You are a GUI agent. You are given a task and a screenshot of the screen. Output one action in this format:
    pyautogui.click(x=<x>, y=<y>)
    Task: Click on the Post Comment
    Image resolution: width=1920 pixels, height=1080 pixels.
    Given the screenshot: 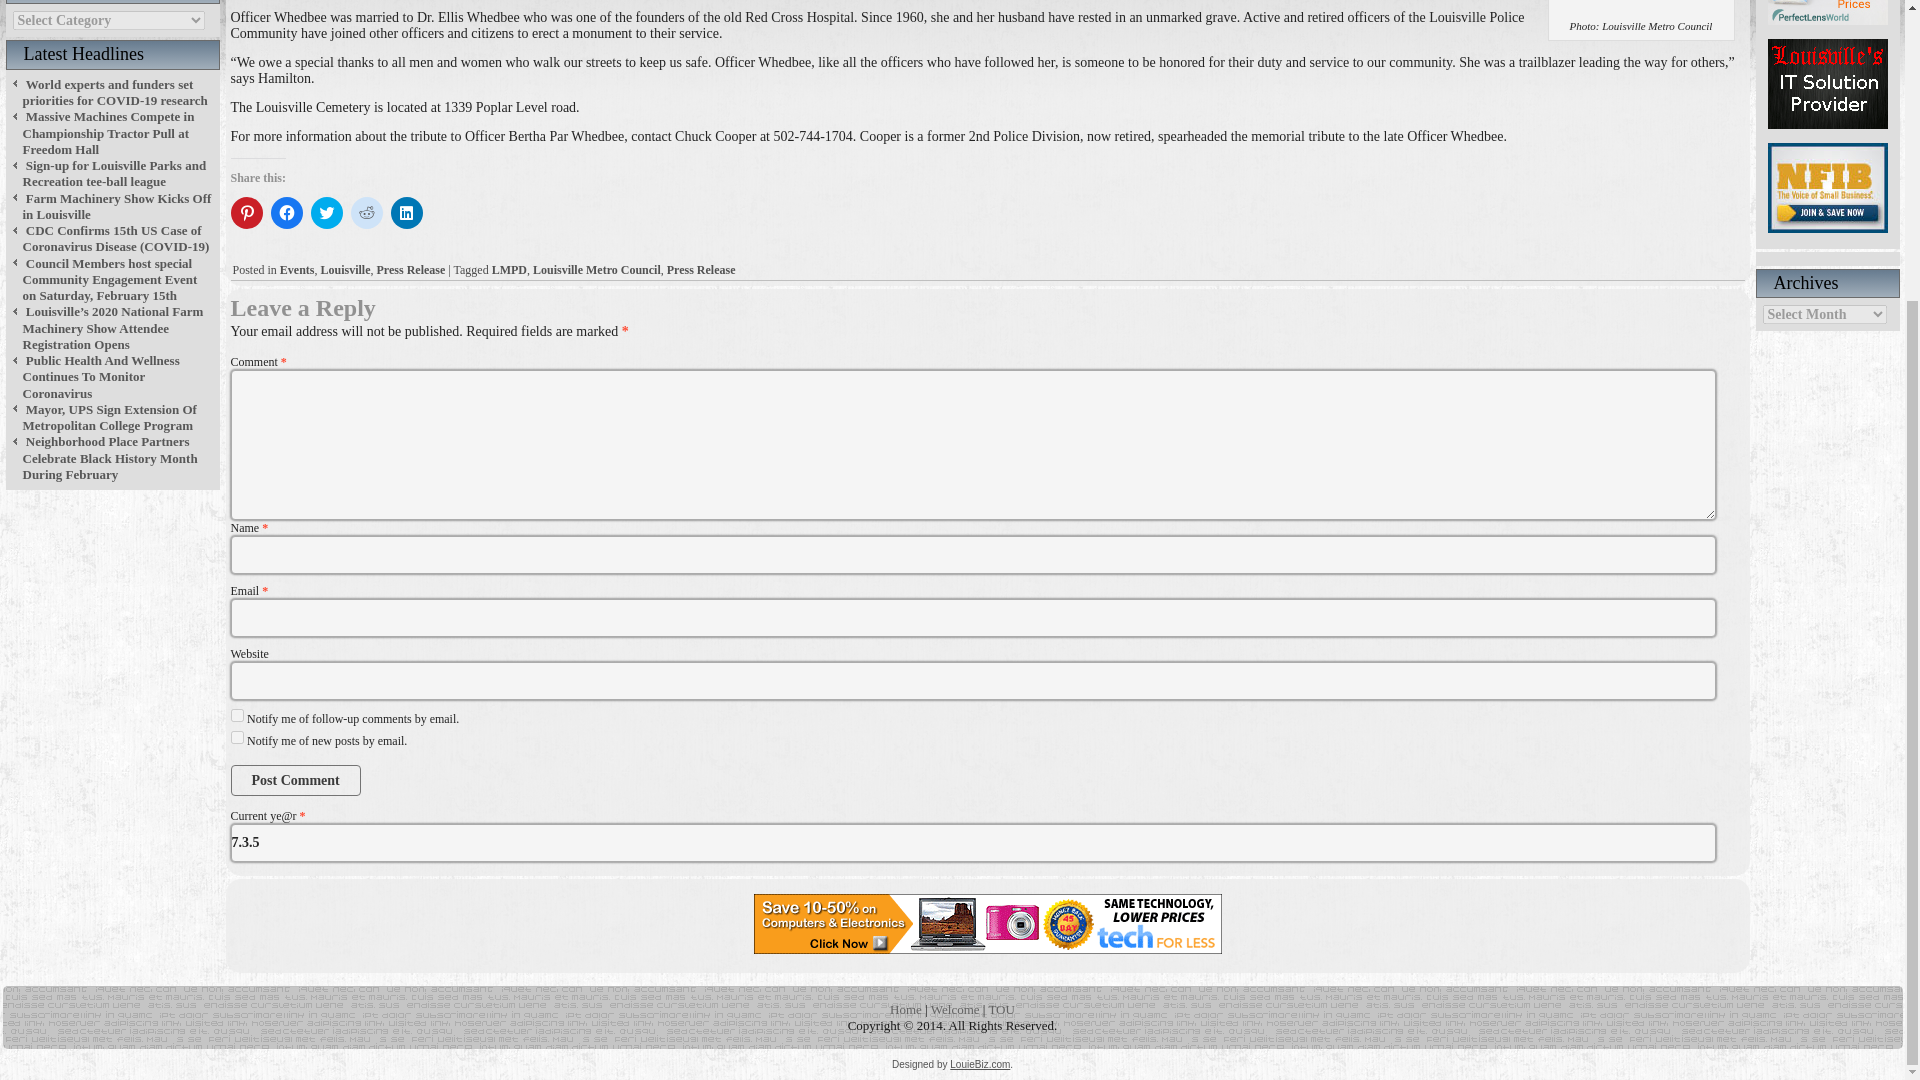 What is the action you would take?
    pyautogui.click(x=295, y=780)
    